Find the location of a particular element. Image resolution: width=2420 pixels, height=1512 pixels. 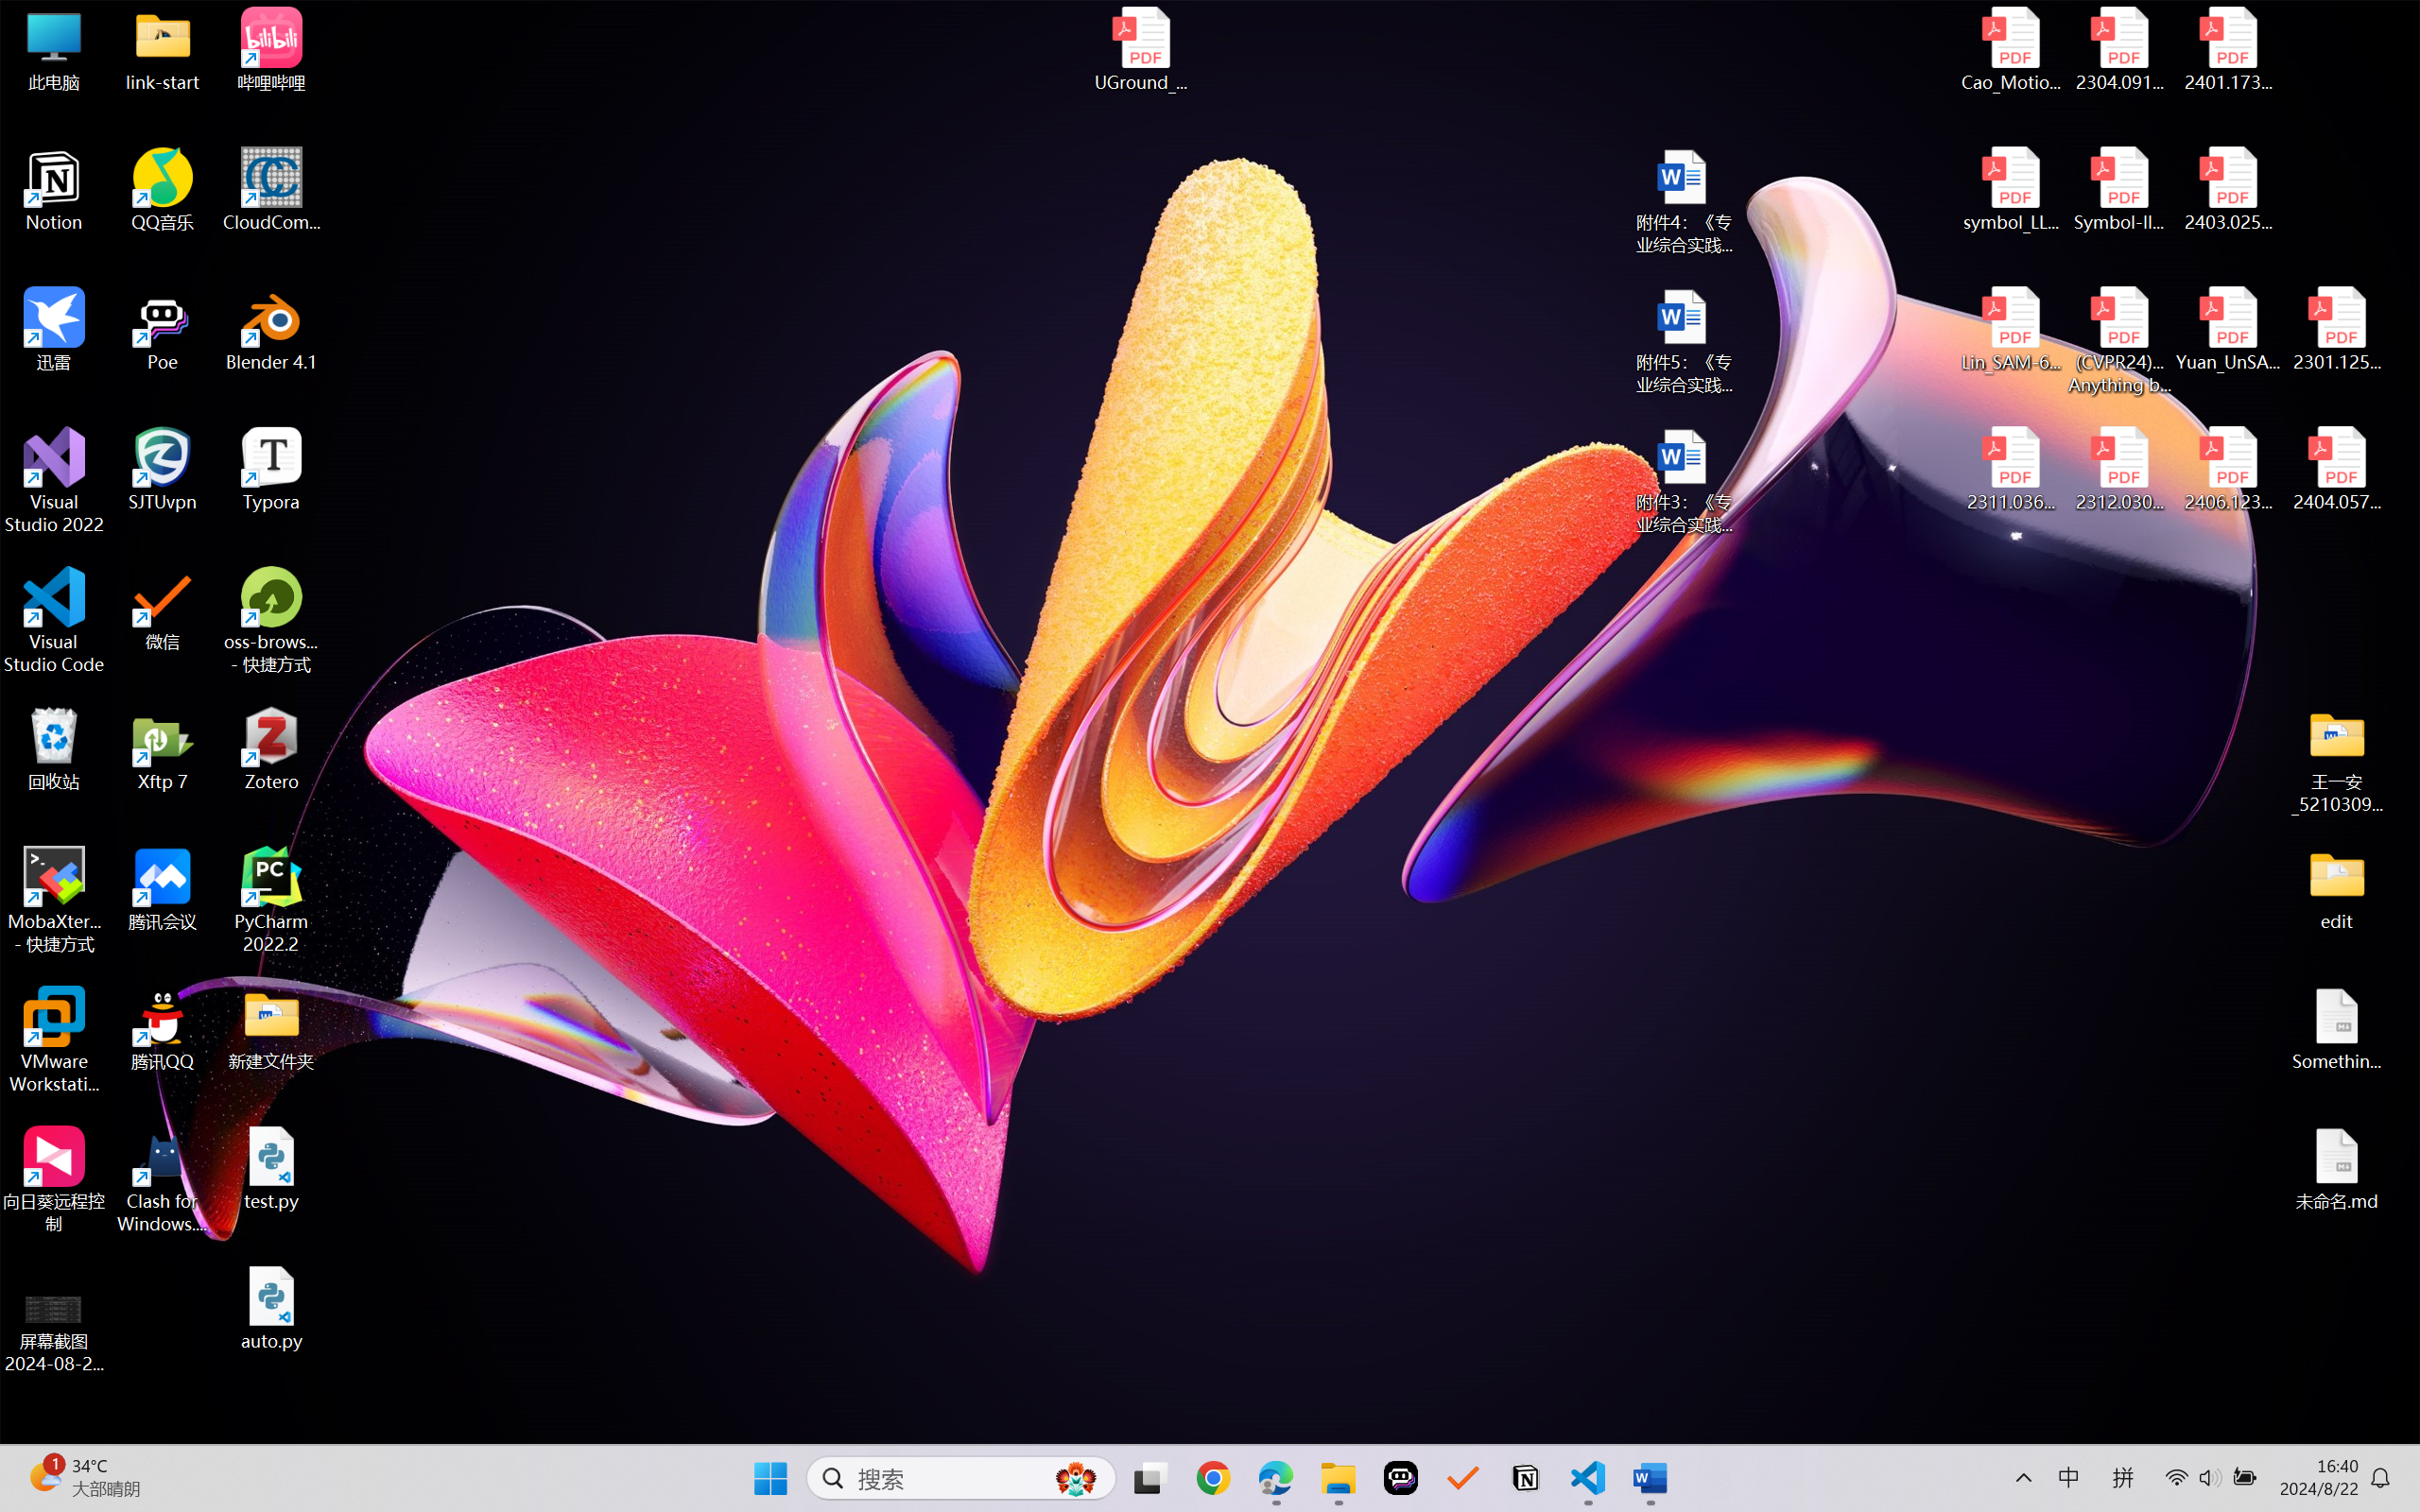

test.py is located at coordinates (272, 1168).